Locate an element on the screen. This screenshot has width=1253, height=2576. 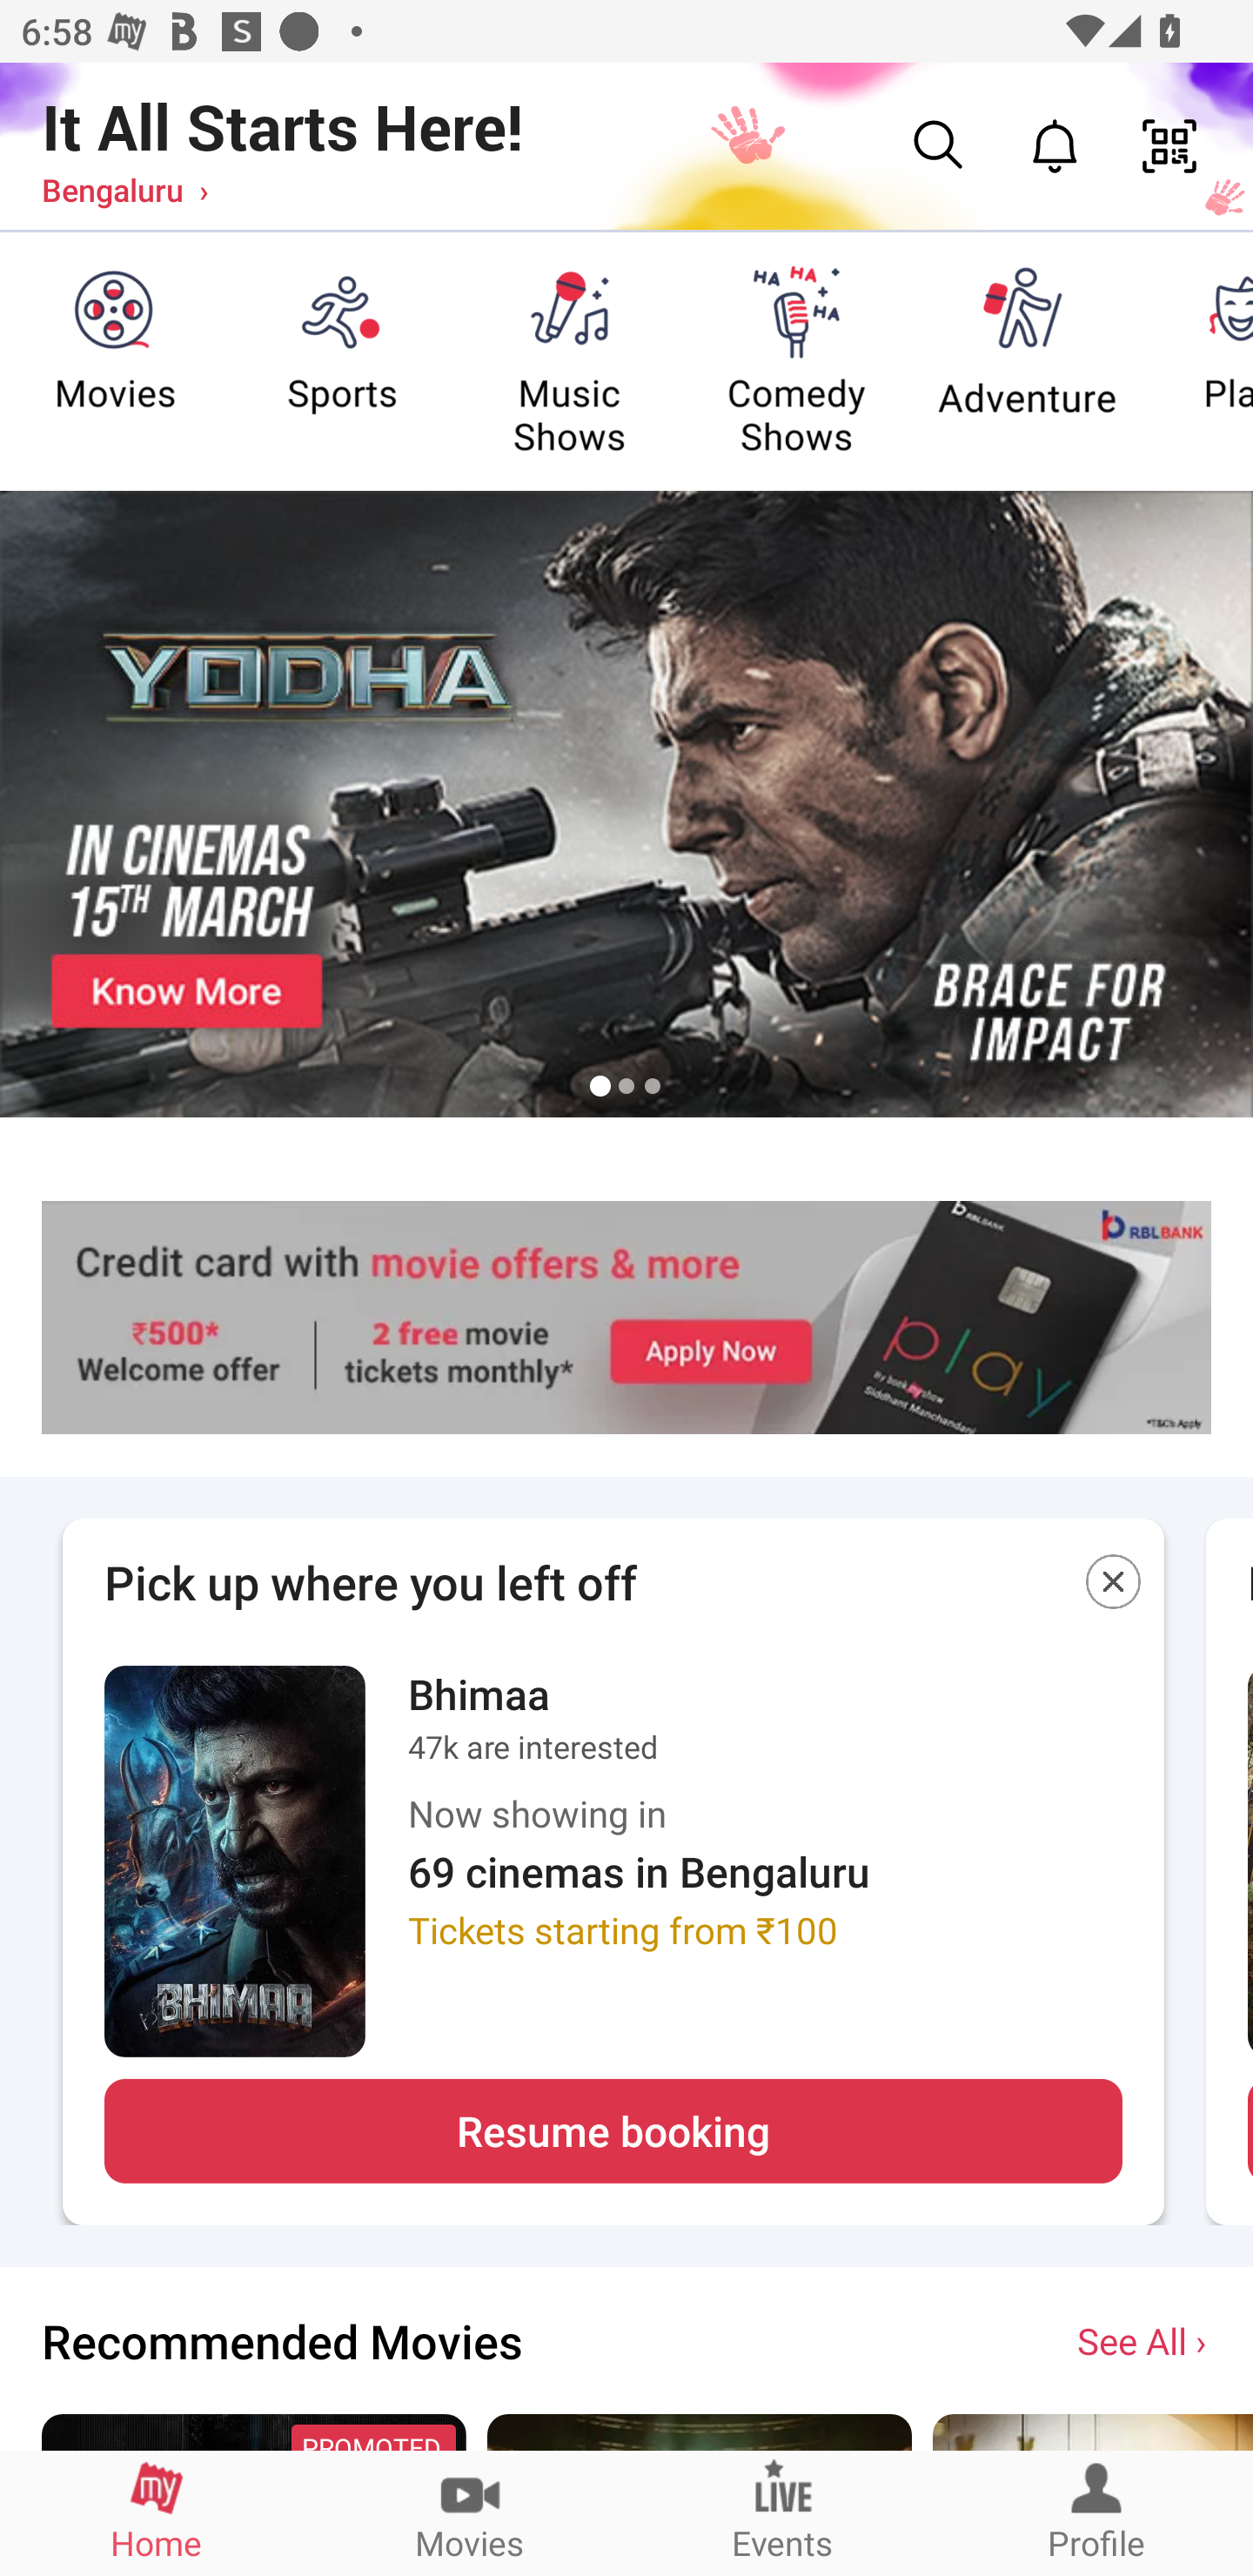
Resume booking is located at coordinates (613, 2131).